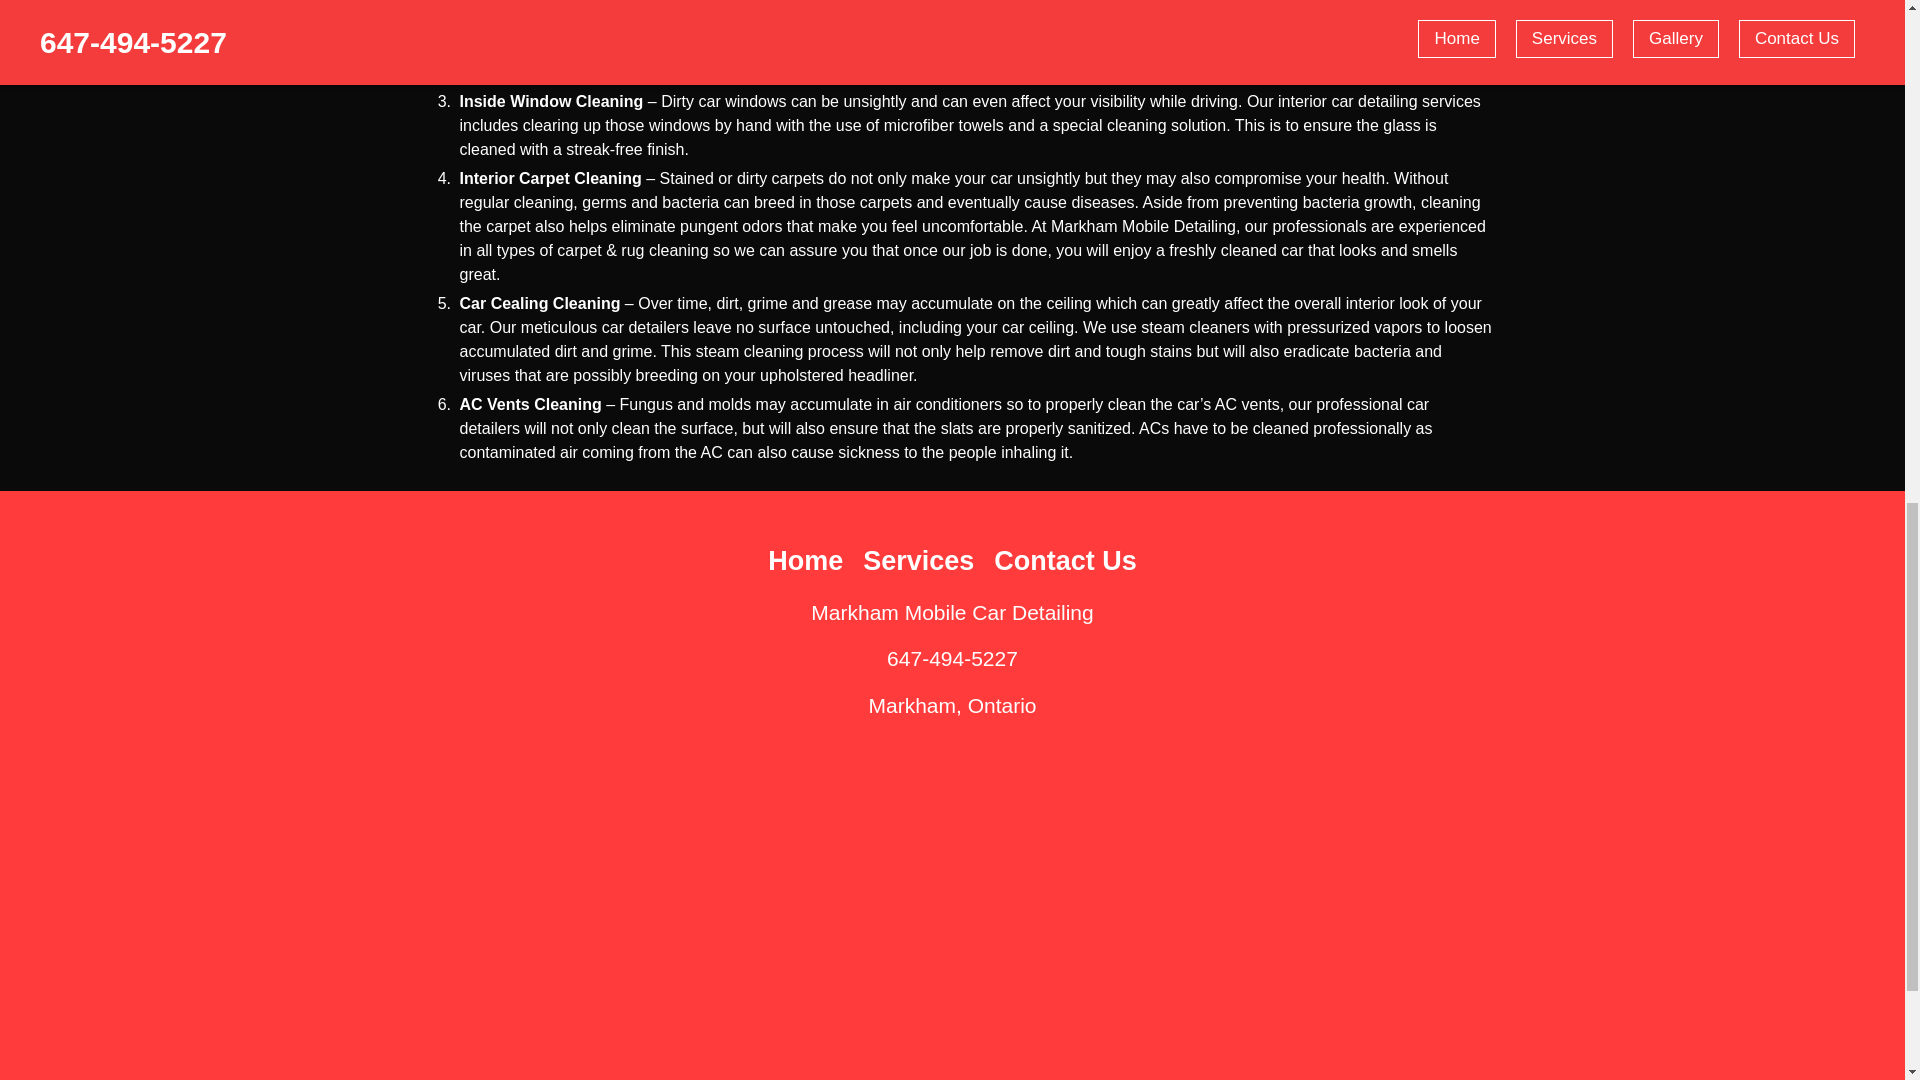 Image resolution: width=1920 pixels, height=1080 pixels. I want to click on Contact Us, so click(1065, 560).